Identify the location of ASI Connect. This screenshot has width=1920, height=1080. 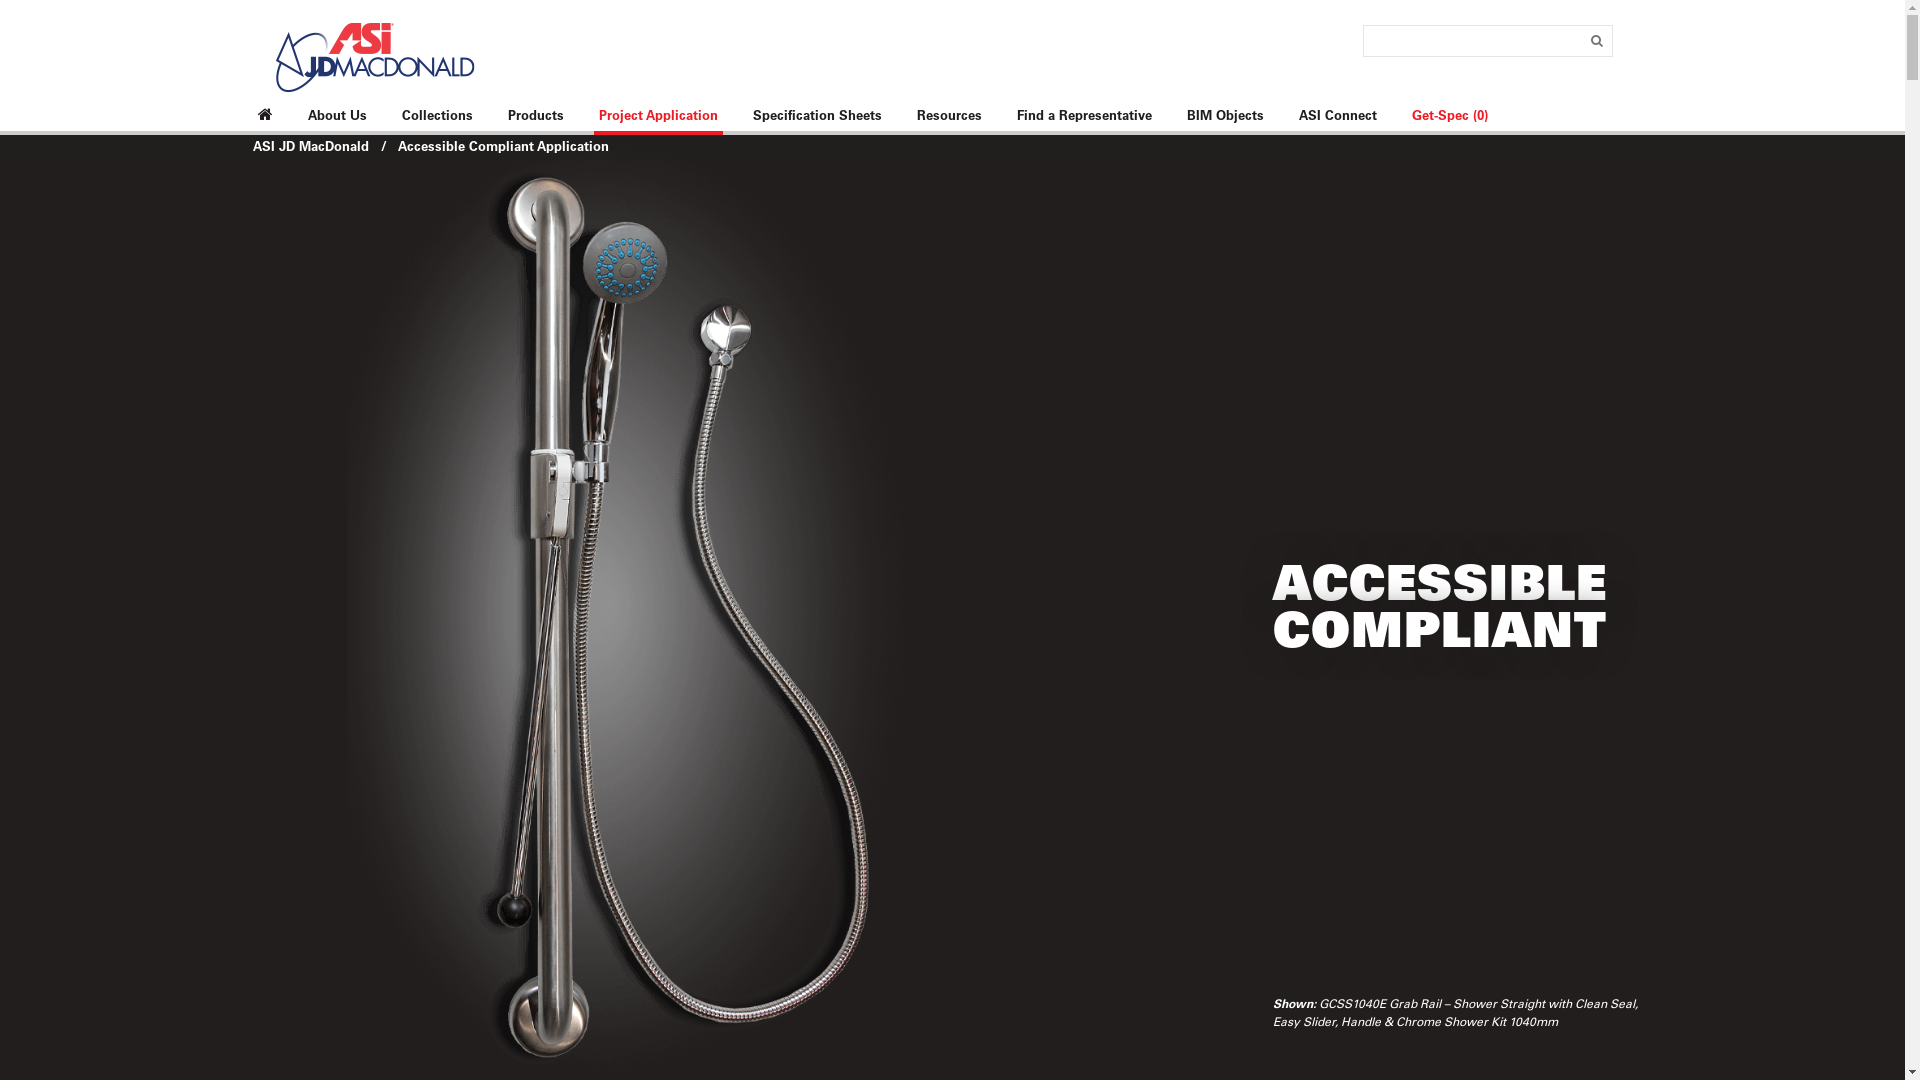
(1338, 116).